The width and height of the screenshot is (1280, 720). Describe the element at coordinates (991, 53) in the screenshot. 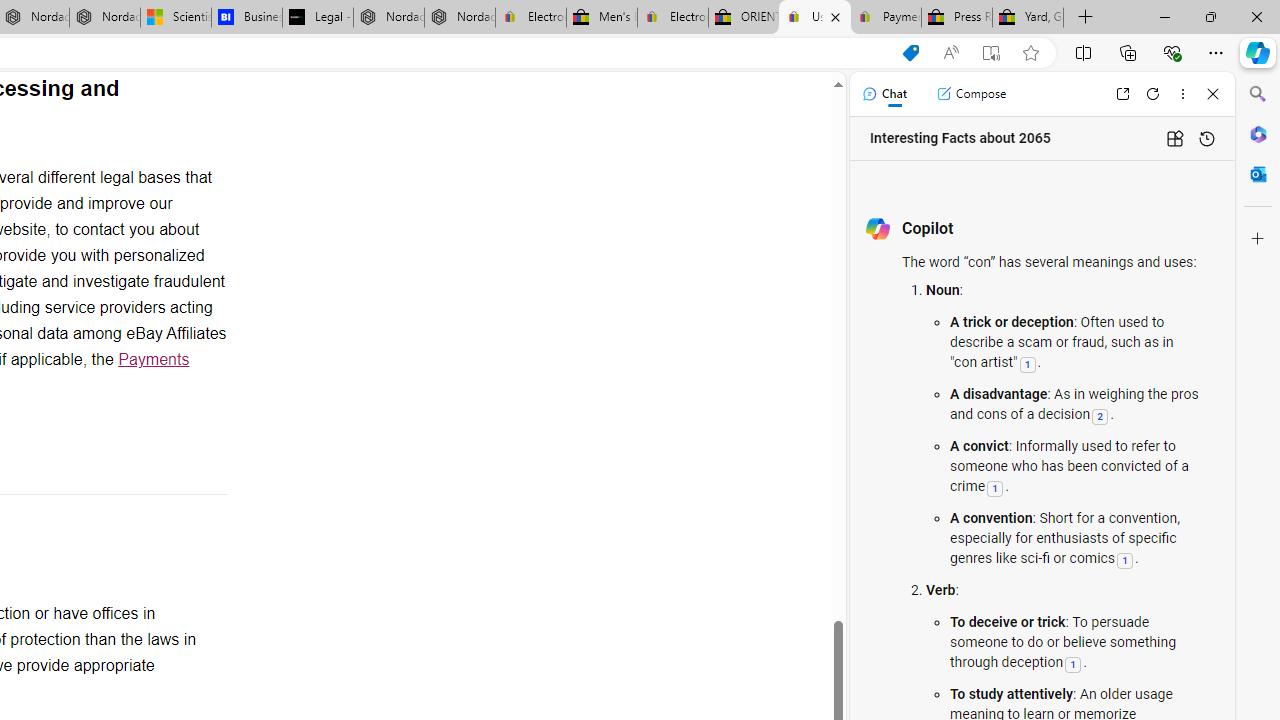

I see `Enter Immersive Reader (F9)` at that location.